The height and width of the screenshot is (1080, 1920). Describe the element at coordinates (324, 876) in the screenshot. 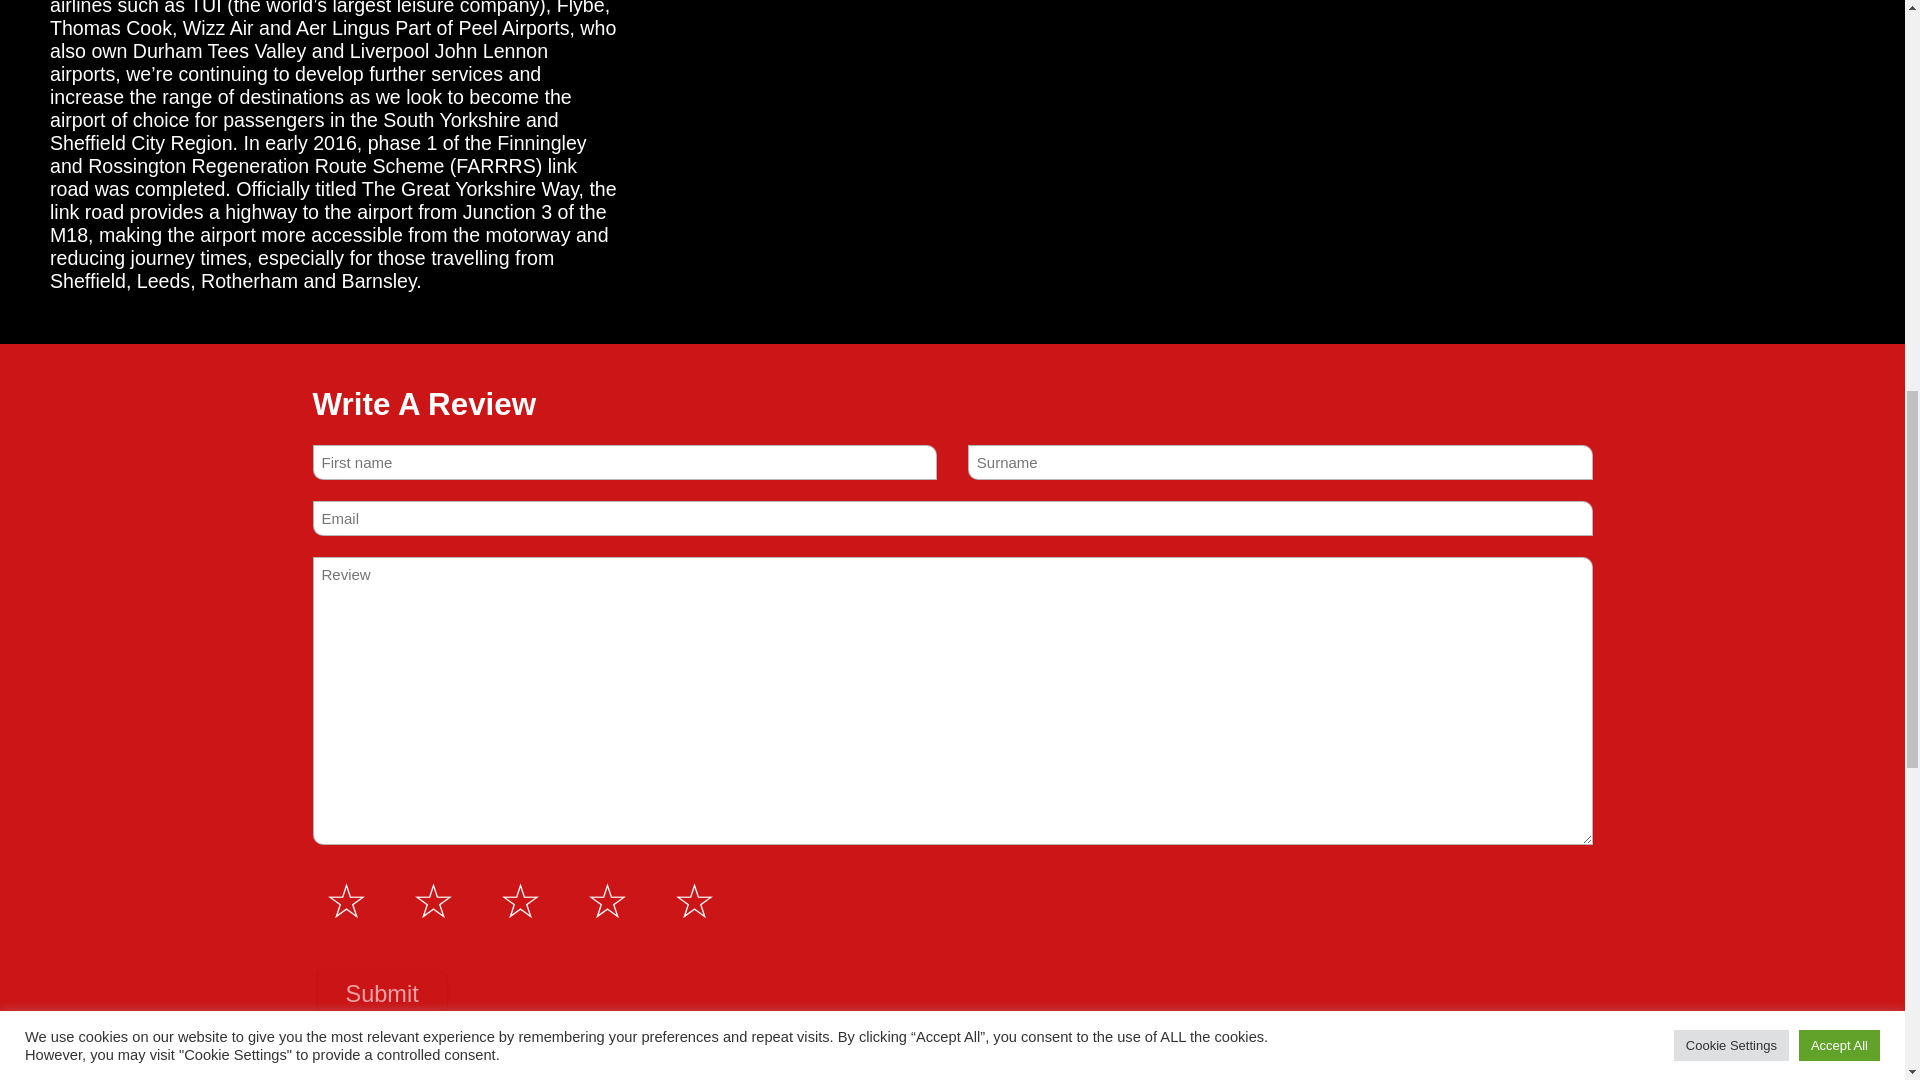

I see `1` at that location.